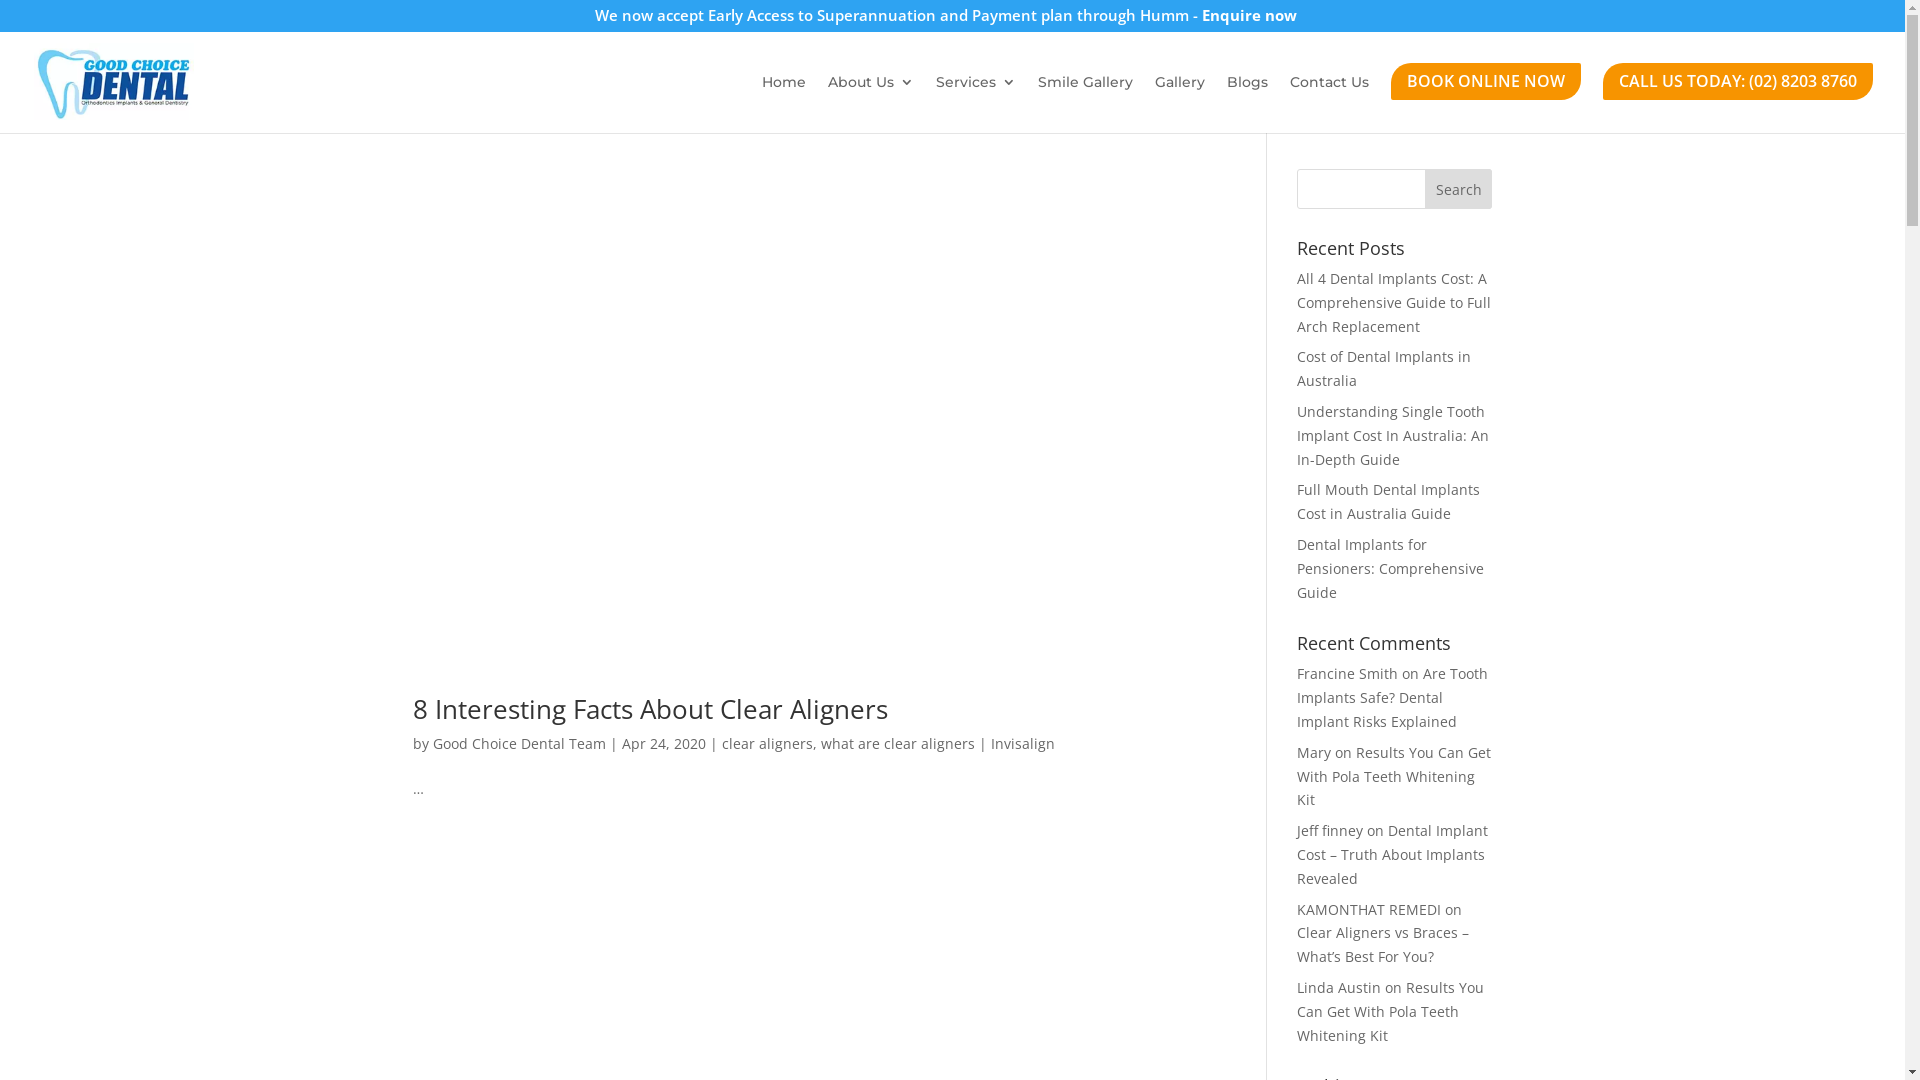 Image resolution: width=1920 pixels, height=1080 pixels. I want to click on clear aligners, so click(768, 744).